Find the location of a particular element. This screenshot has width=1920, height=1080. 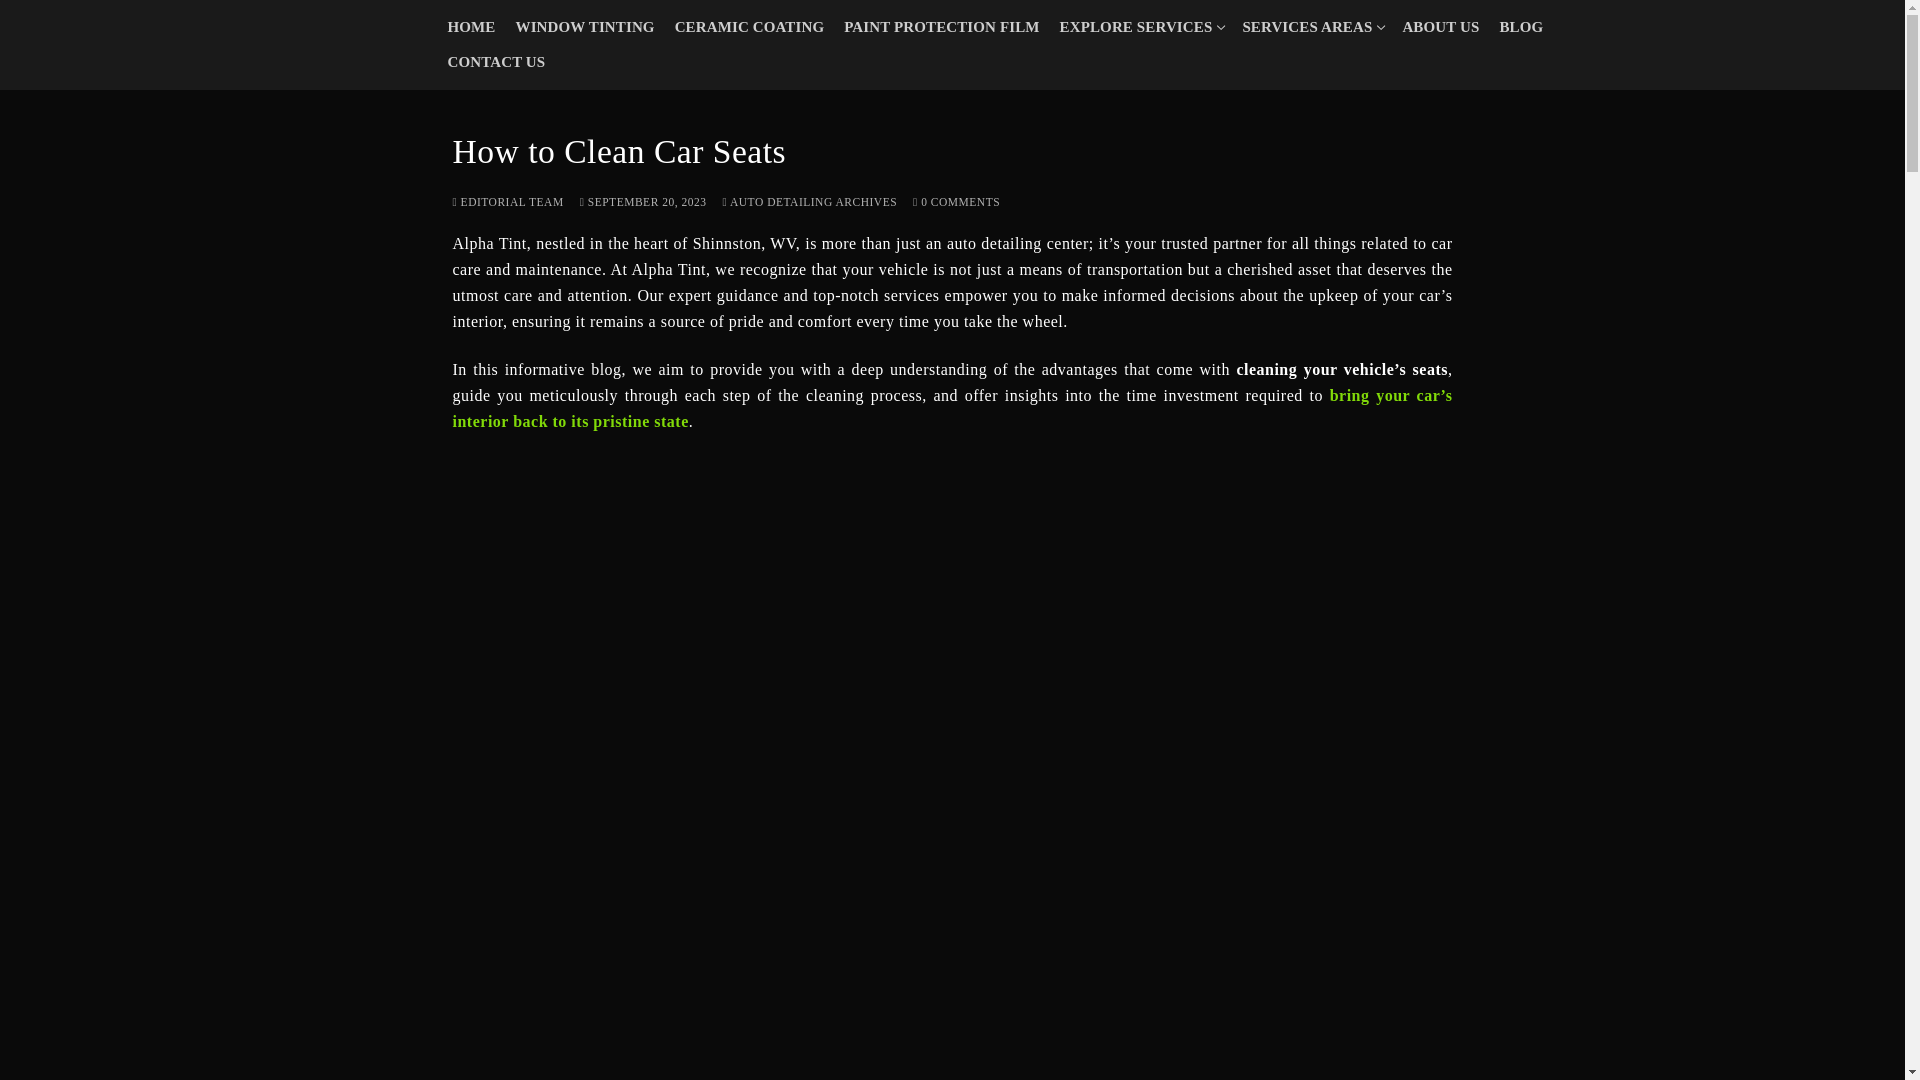

HOME is located at coordinates (585, 27).